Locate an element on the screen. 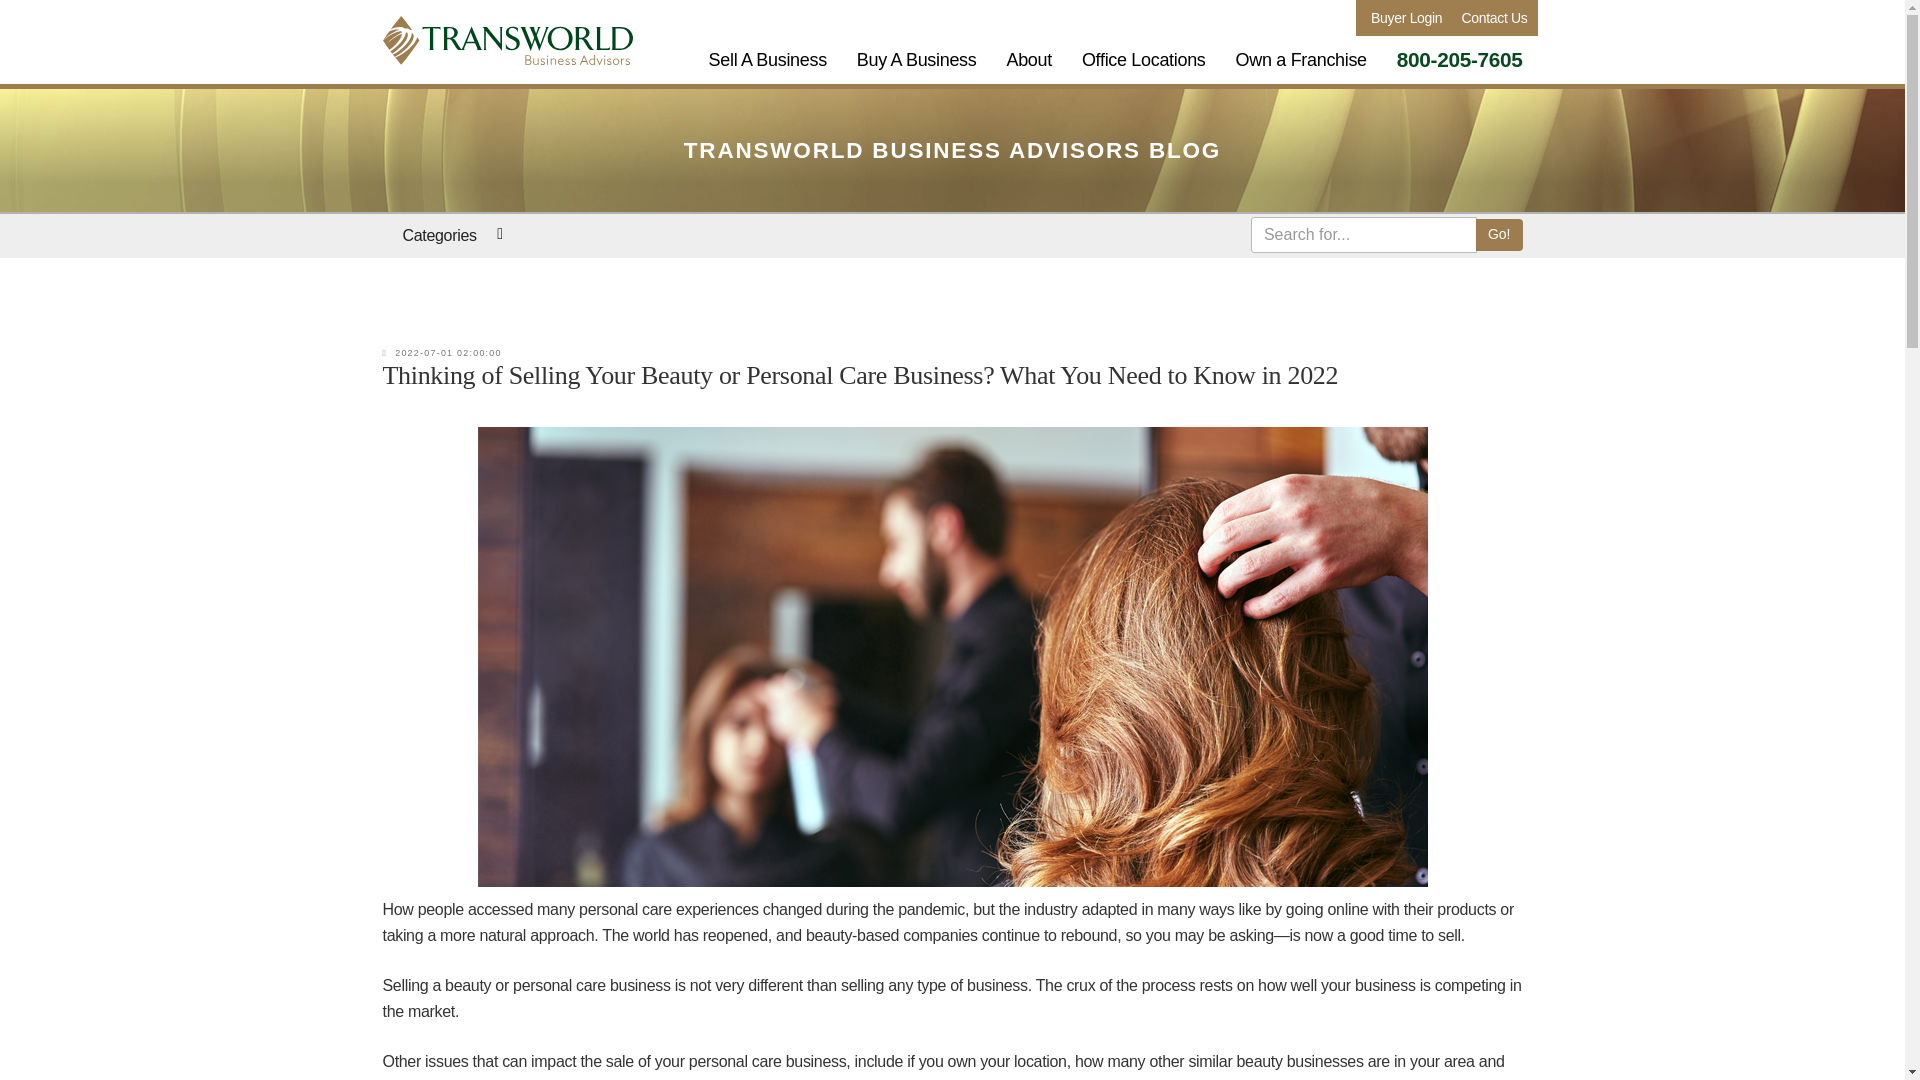  Transworld Business Advisors is located at coordinates (506, 39).